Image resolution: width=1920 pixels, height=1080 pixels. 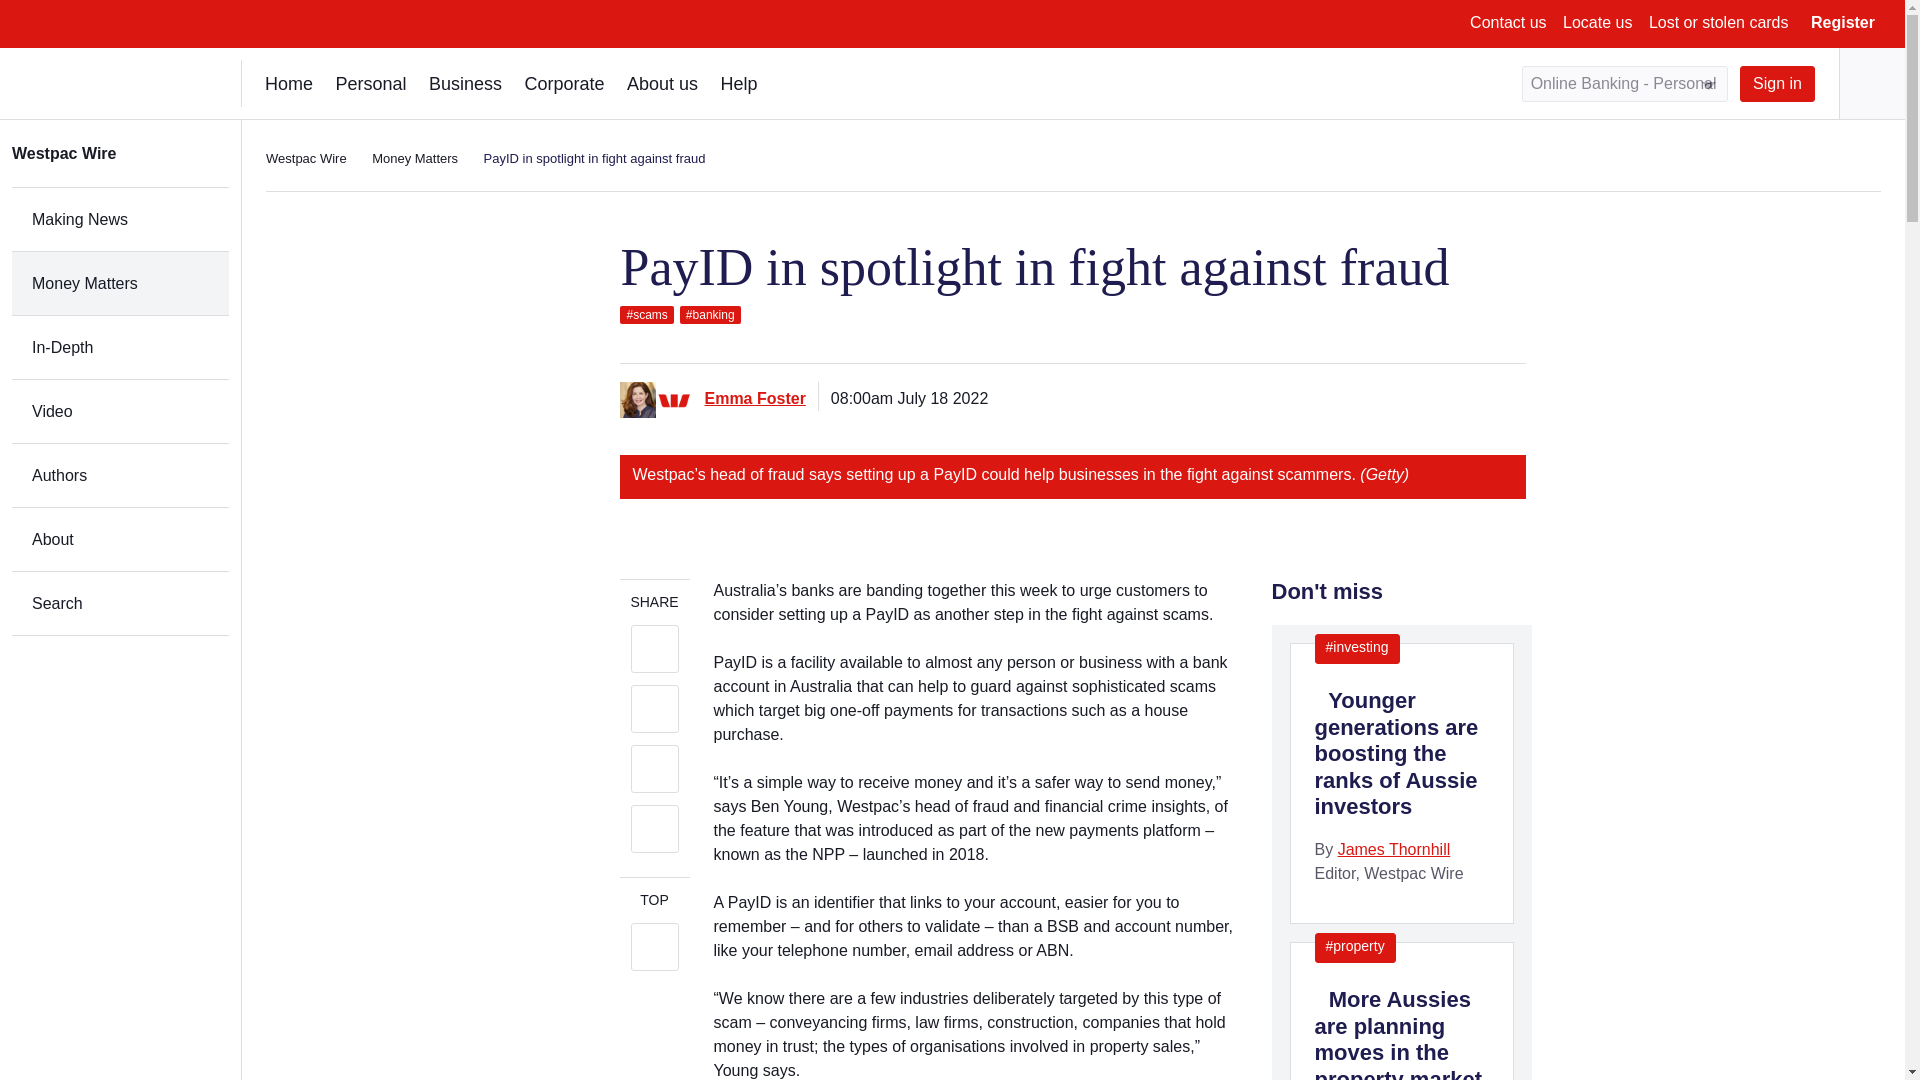 I want to click on Lost or stolen cards, so click(x=1719, y=22).